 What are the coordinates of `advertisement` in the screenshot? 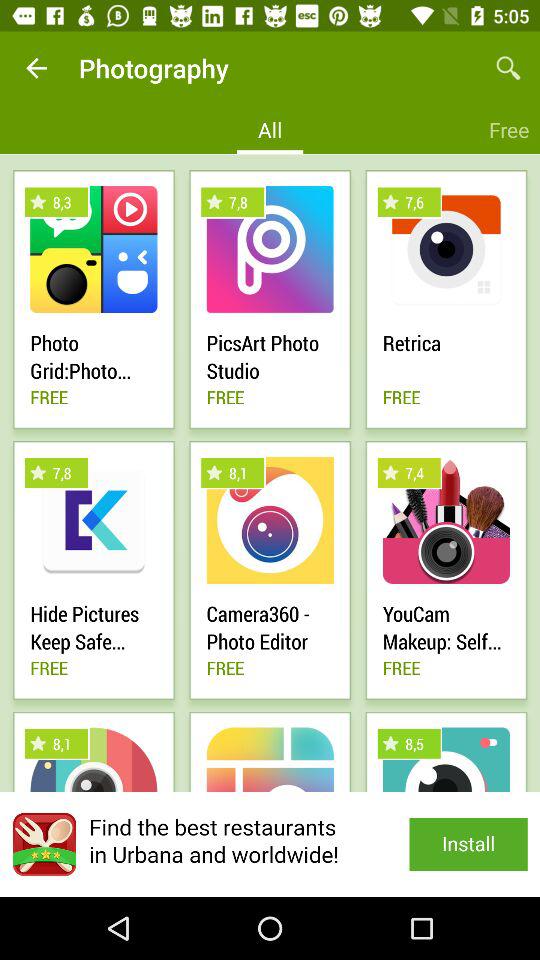 It's located at (270, 844).